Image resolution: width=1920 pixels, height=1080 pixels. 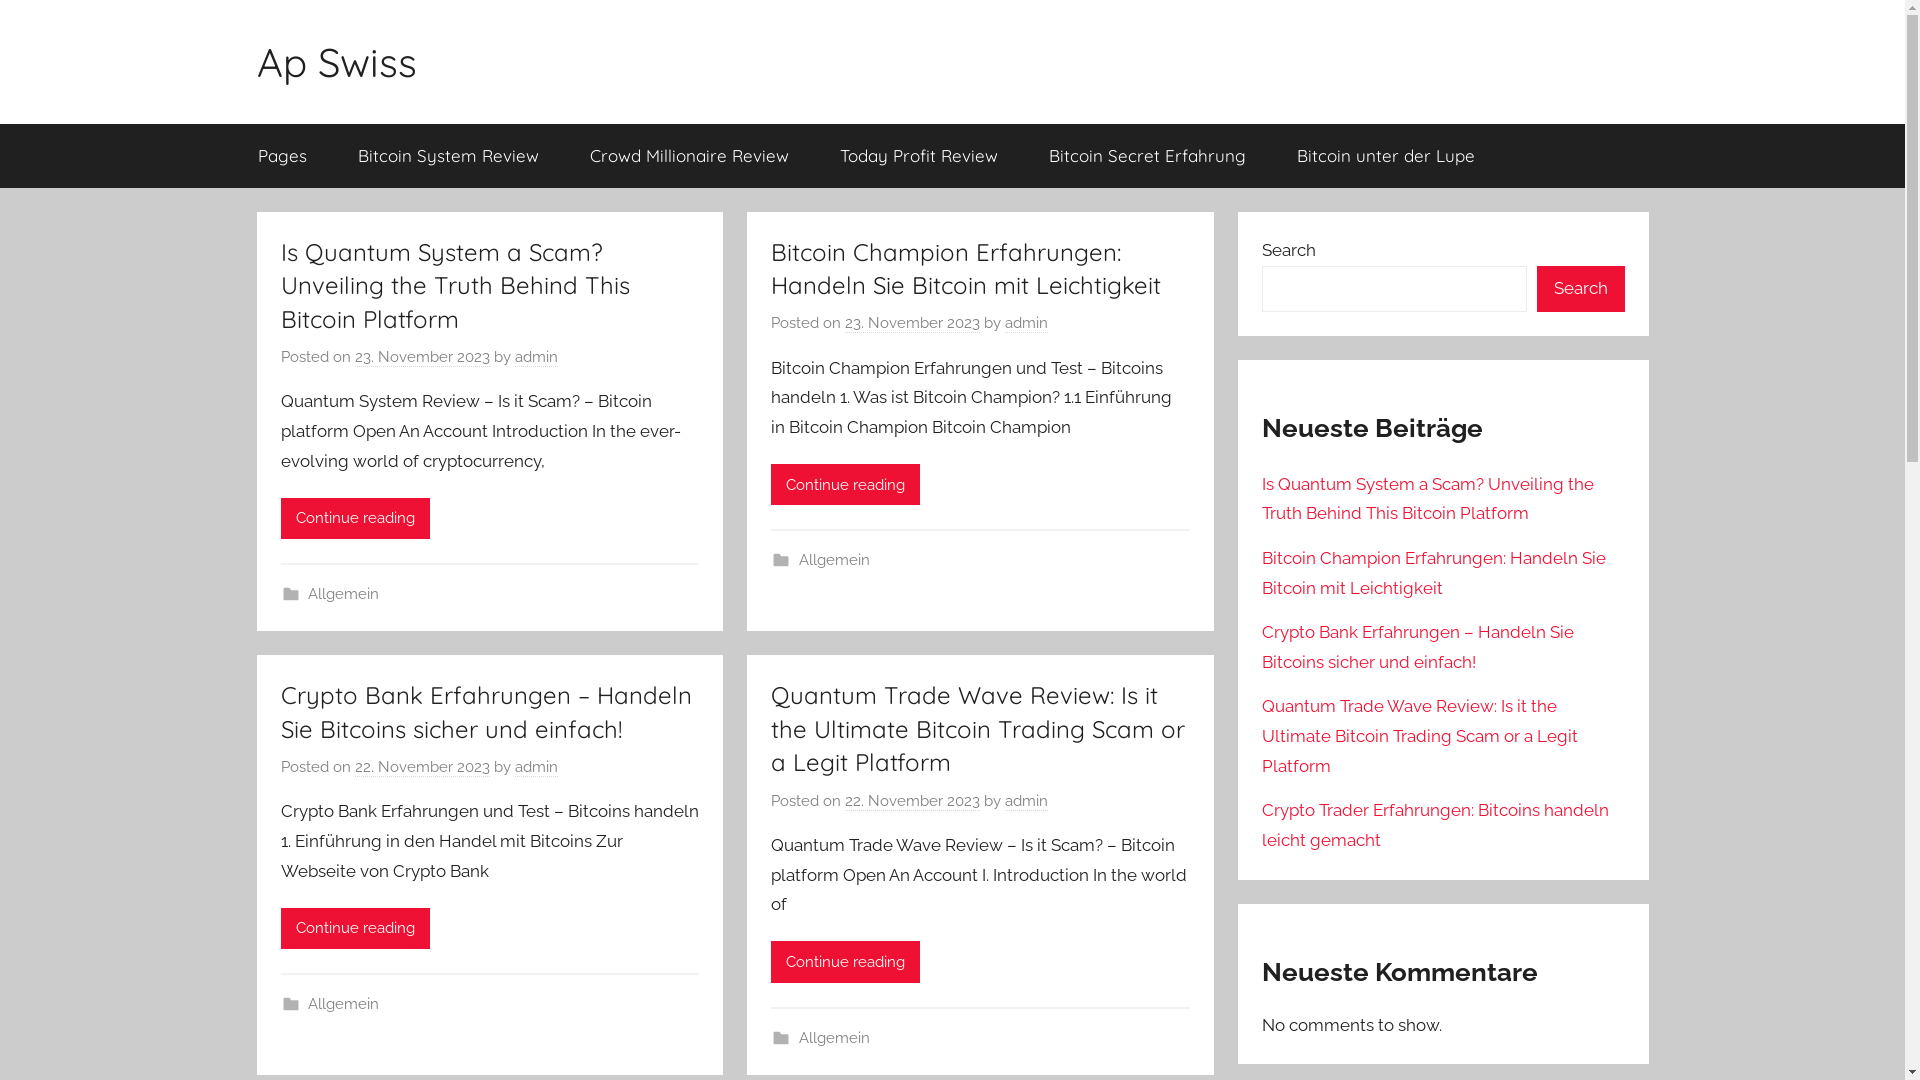 I want to click on Continue reading, so click(x=846, y=484).